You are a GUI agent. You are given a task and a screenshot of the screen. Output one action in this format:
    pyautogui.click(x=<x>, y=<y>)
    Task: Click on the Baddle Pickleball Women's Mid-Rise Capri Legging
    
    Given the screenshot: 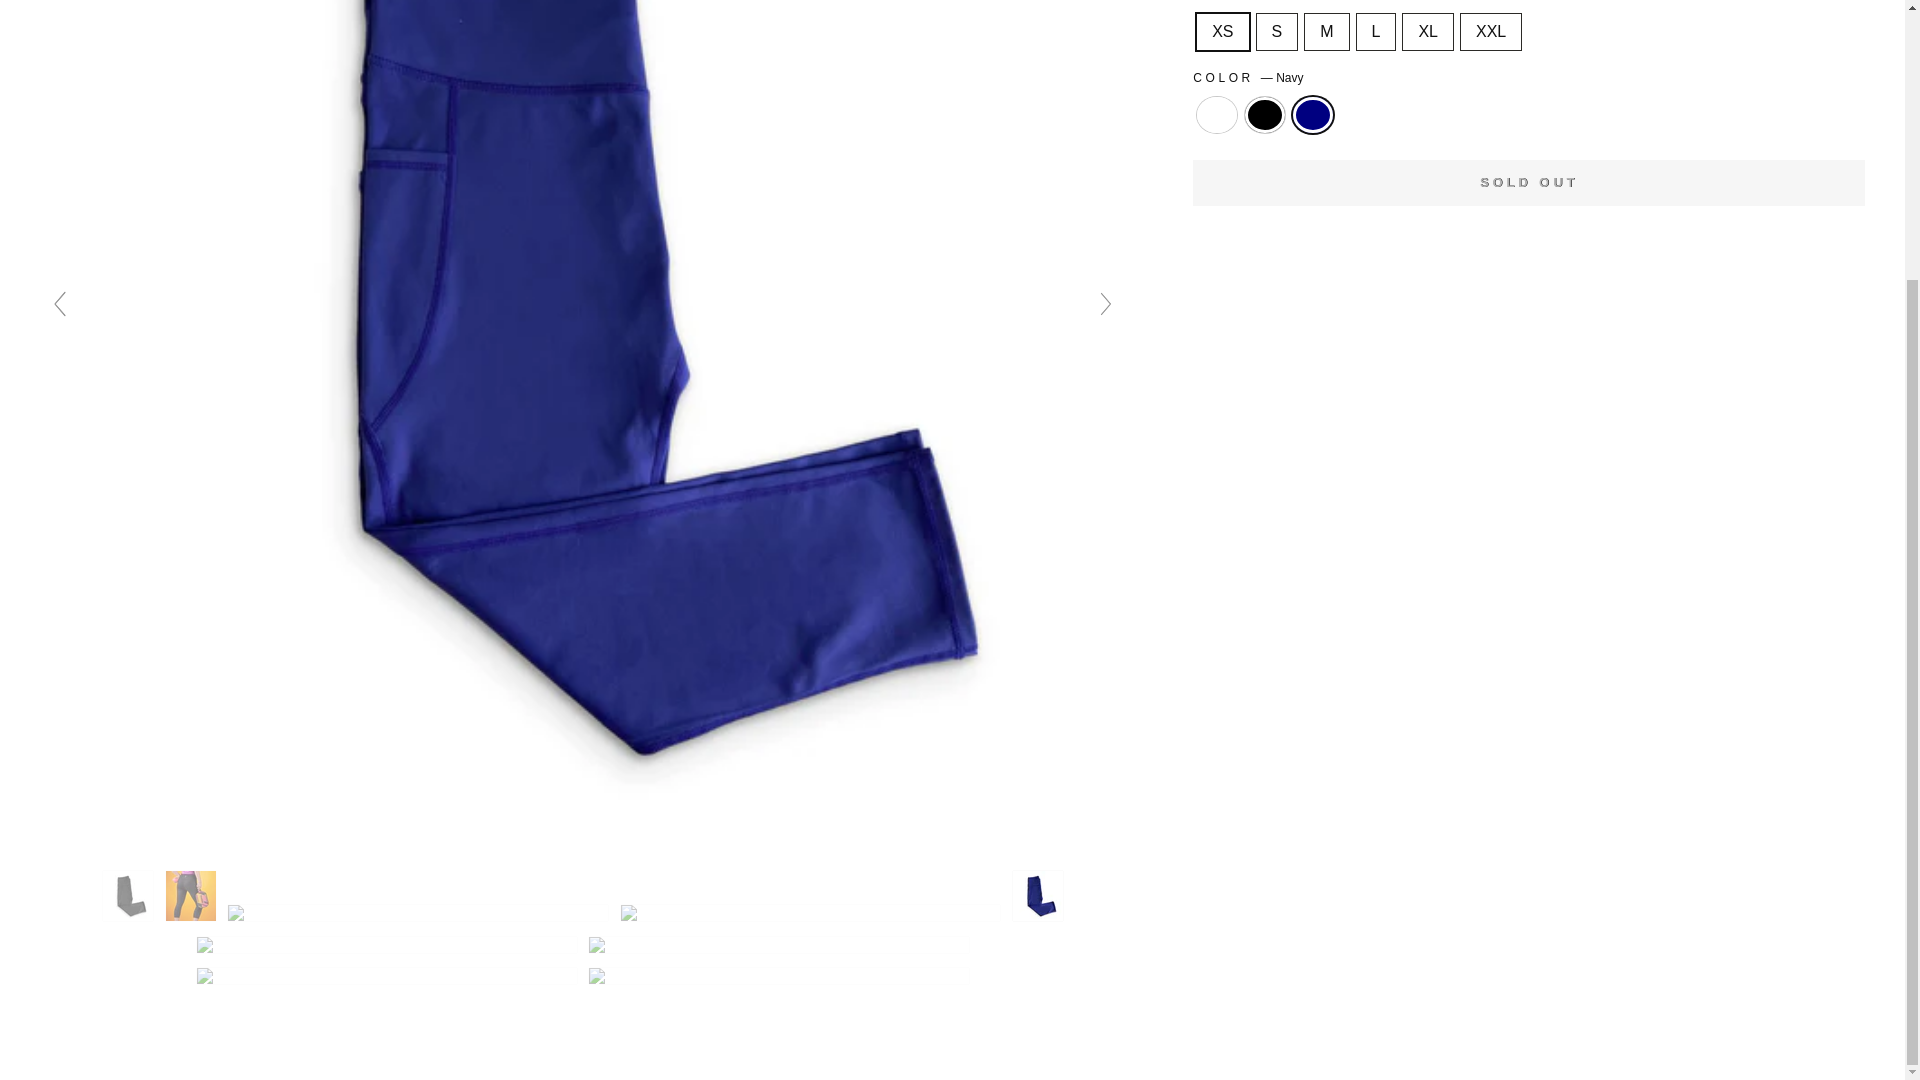 What is the action you would take?
    pyautogui.click(x=190, y=896)
    